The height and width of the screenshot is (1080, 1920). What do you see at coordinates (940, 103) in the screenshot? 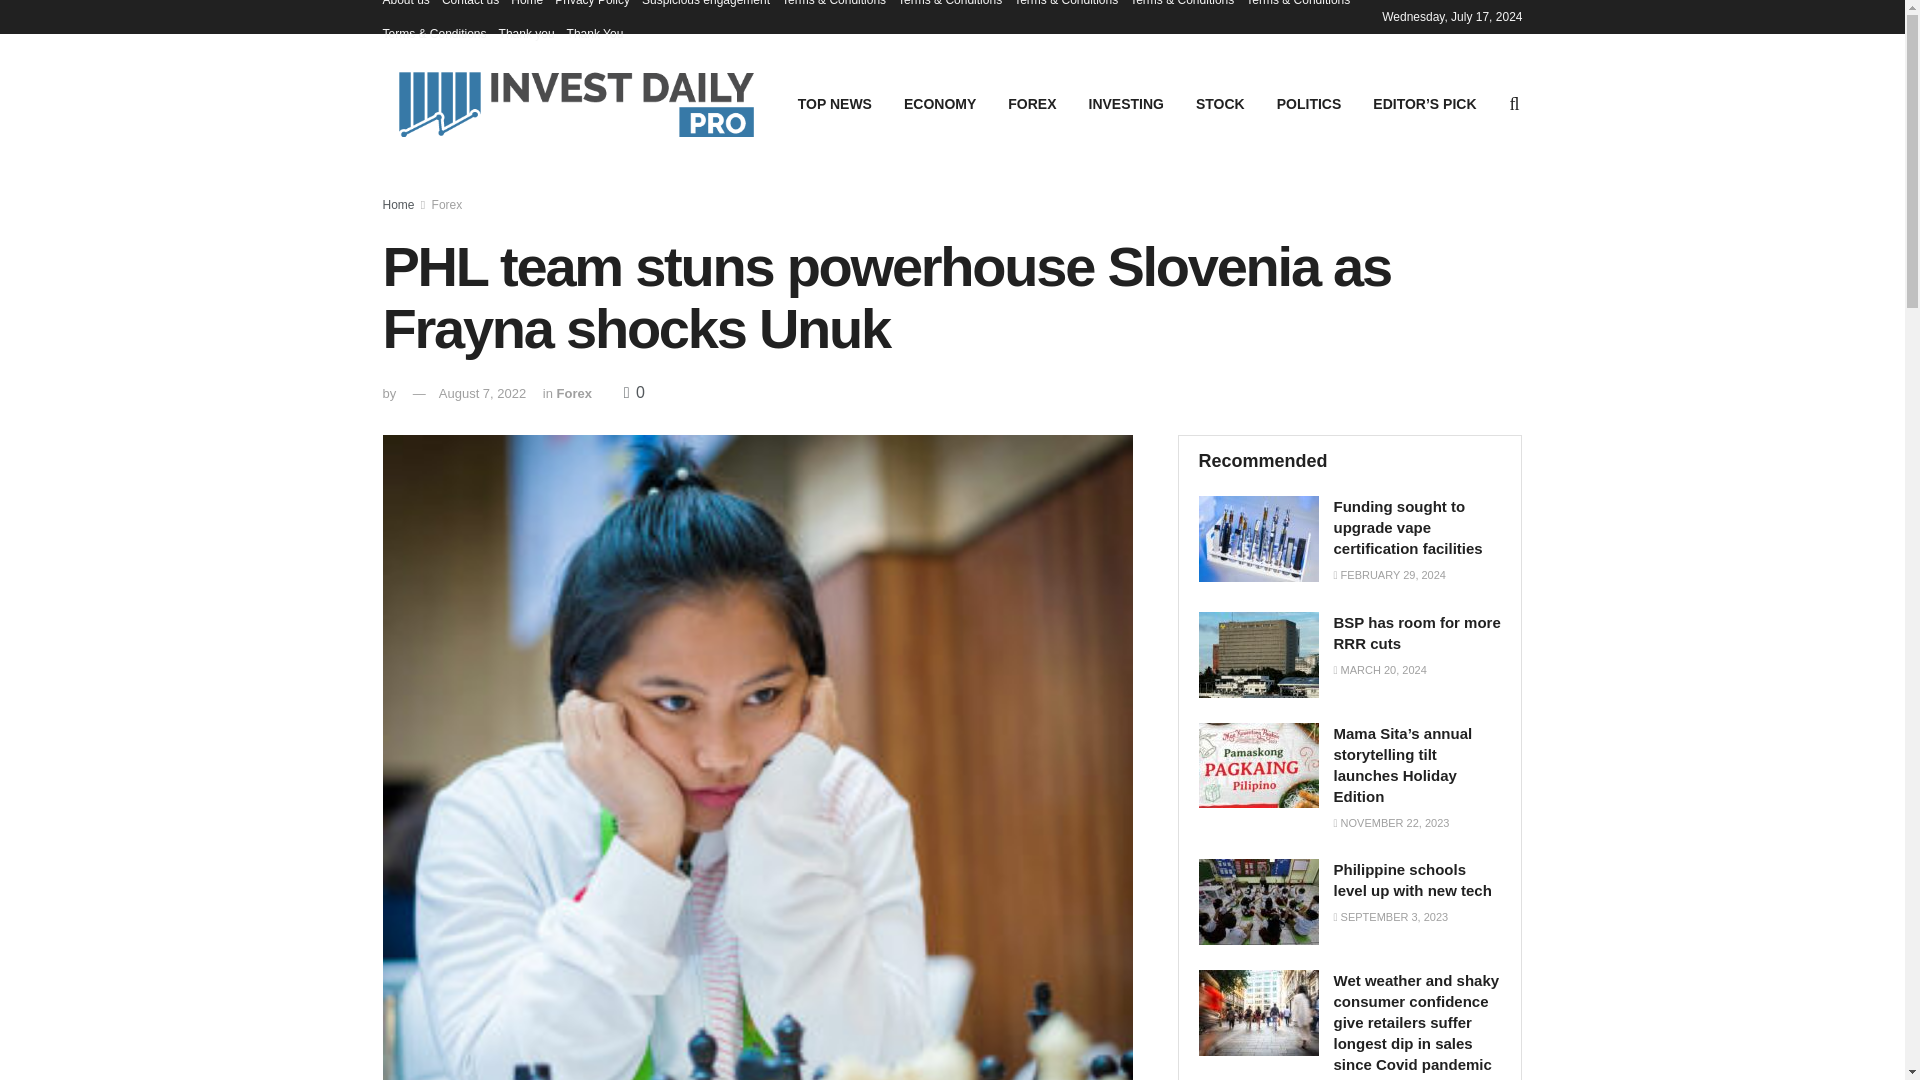
I see `ECONOMY` at bounding box center [940, 103].